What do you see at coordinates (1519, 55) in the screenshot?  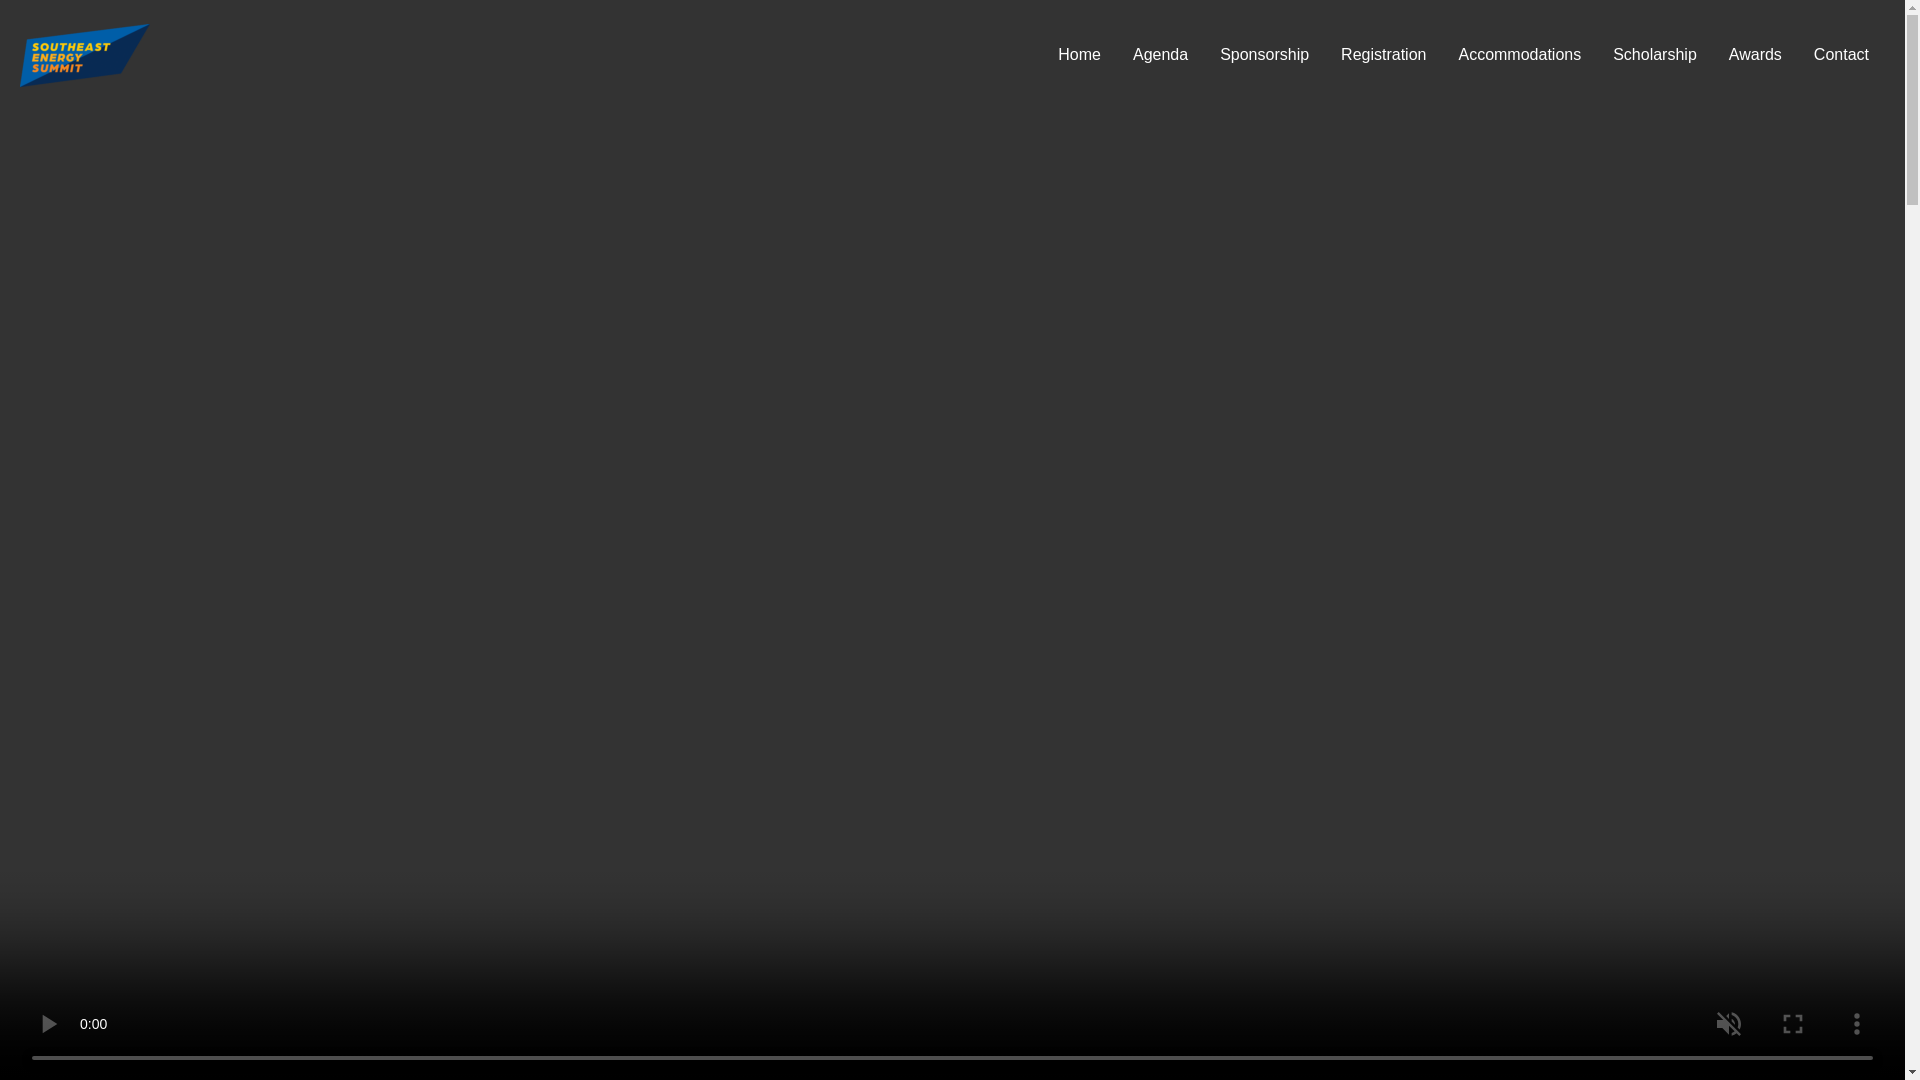 I see `Accommodations` at bounding box center [1519, 55].